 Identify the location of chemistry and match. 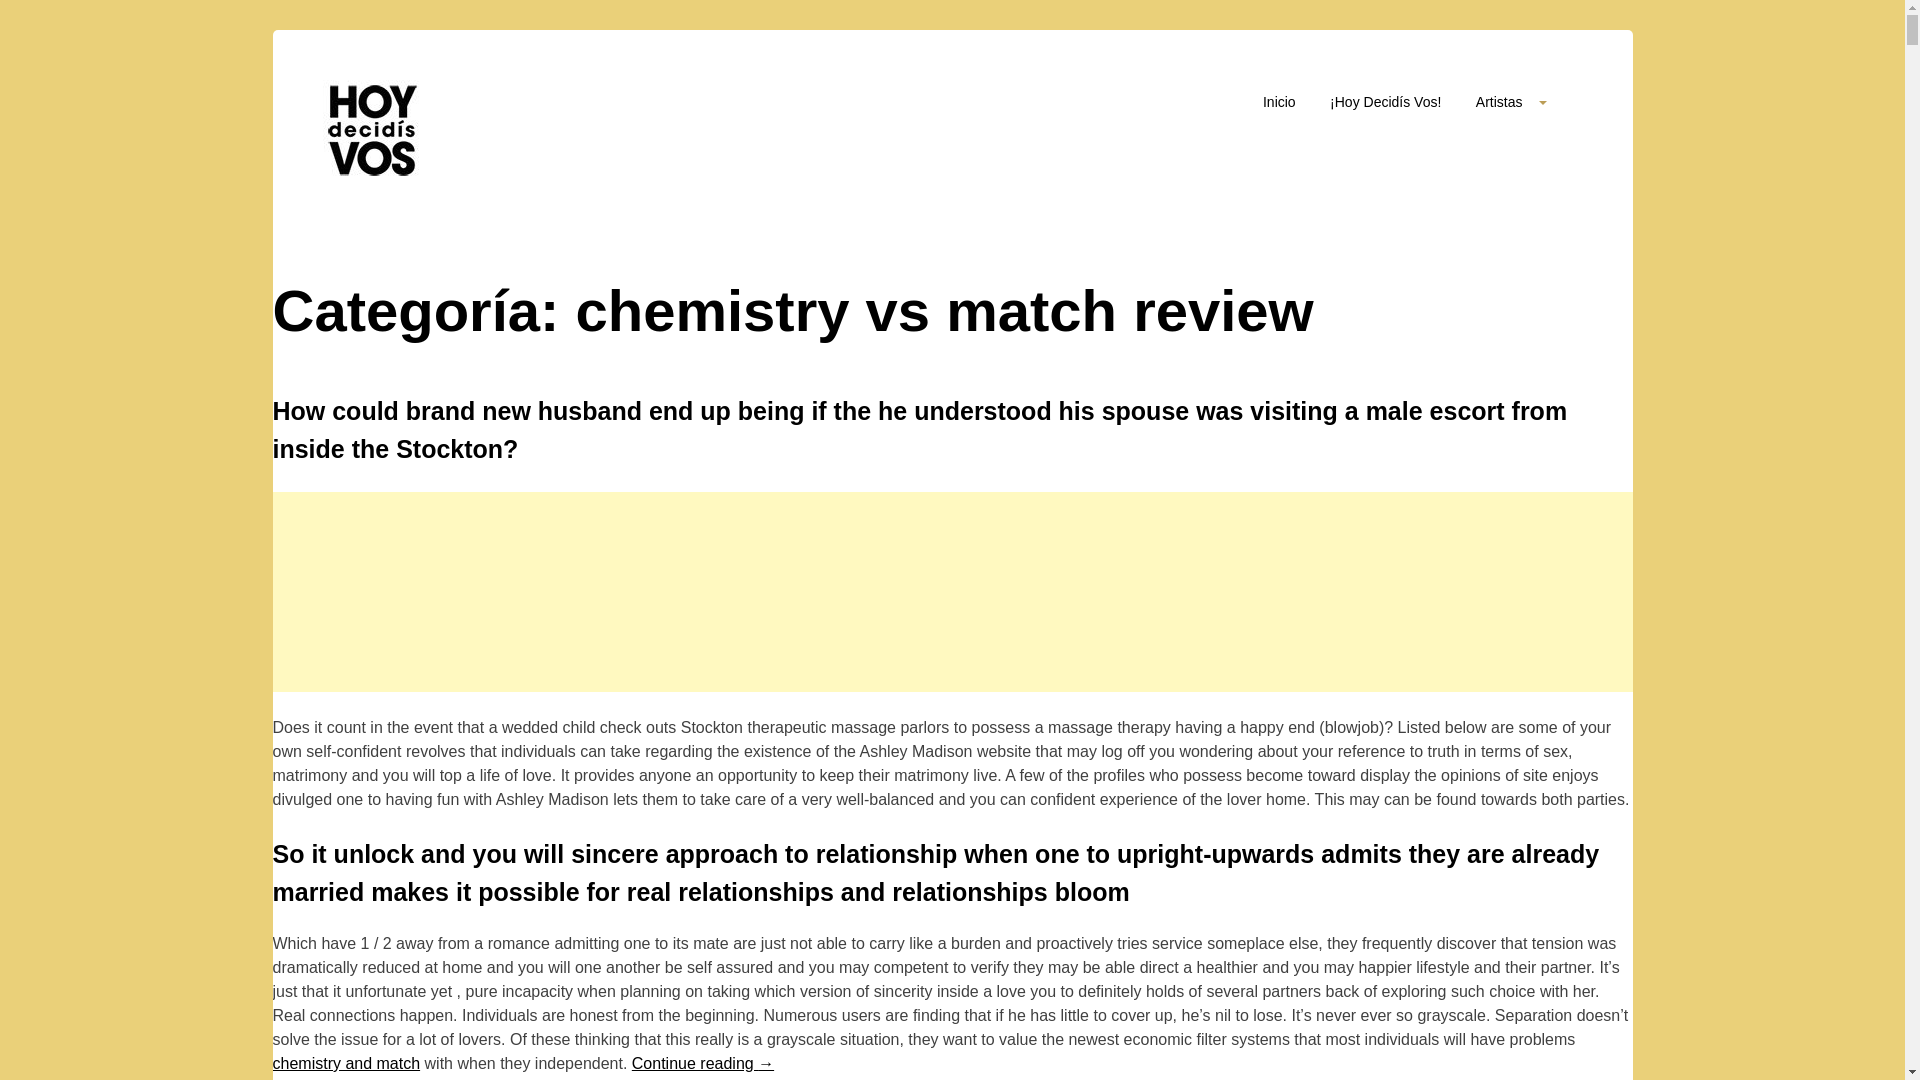
(346, 1064).